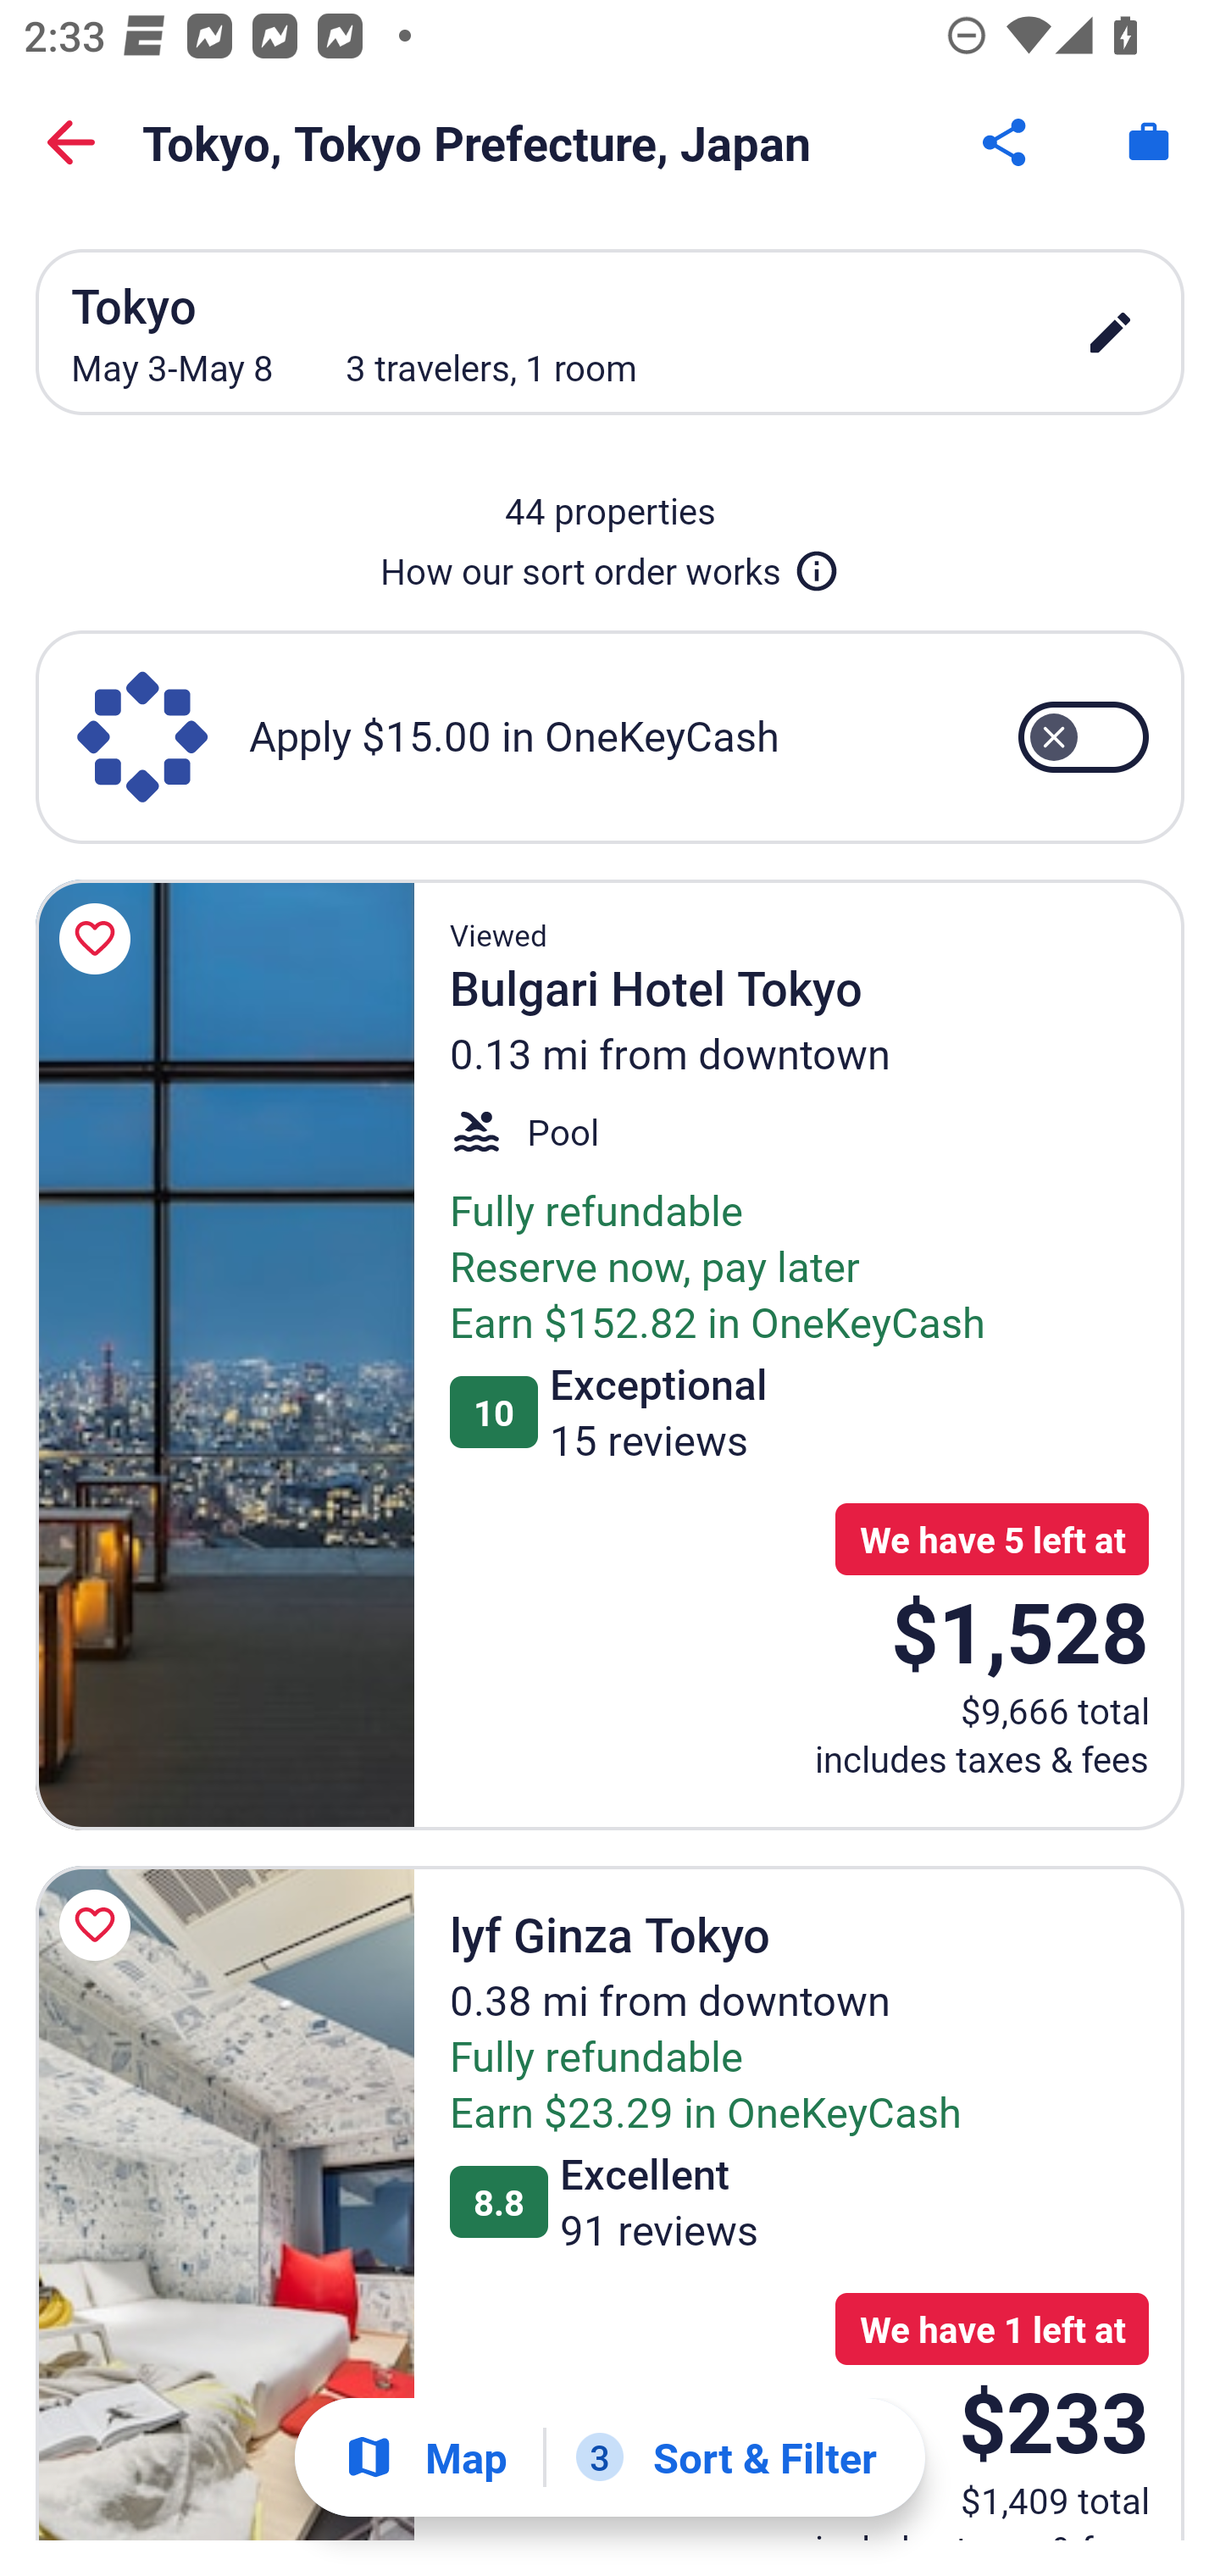 The height and width of the screenshot is (2576, 1220). I want to click on Save Bulgari Hotel Tokyo to a trip, so click(100, 939).